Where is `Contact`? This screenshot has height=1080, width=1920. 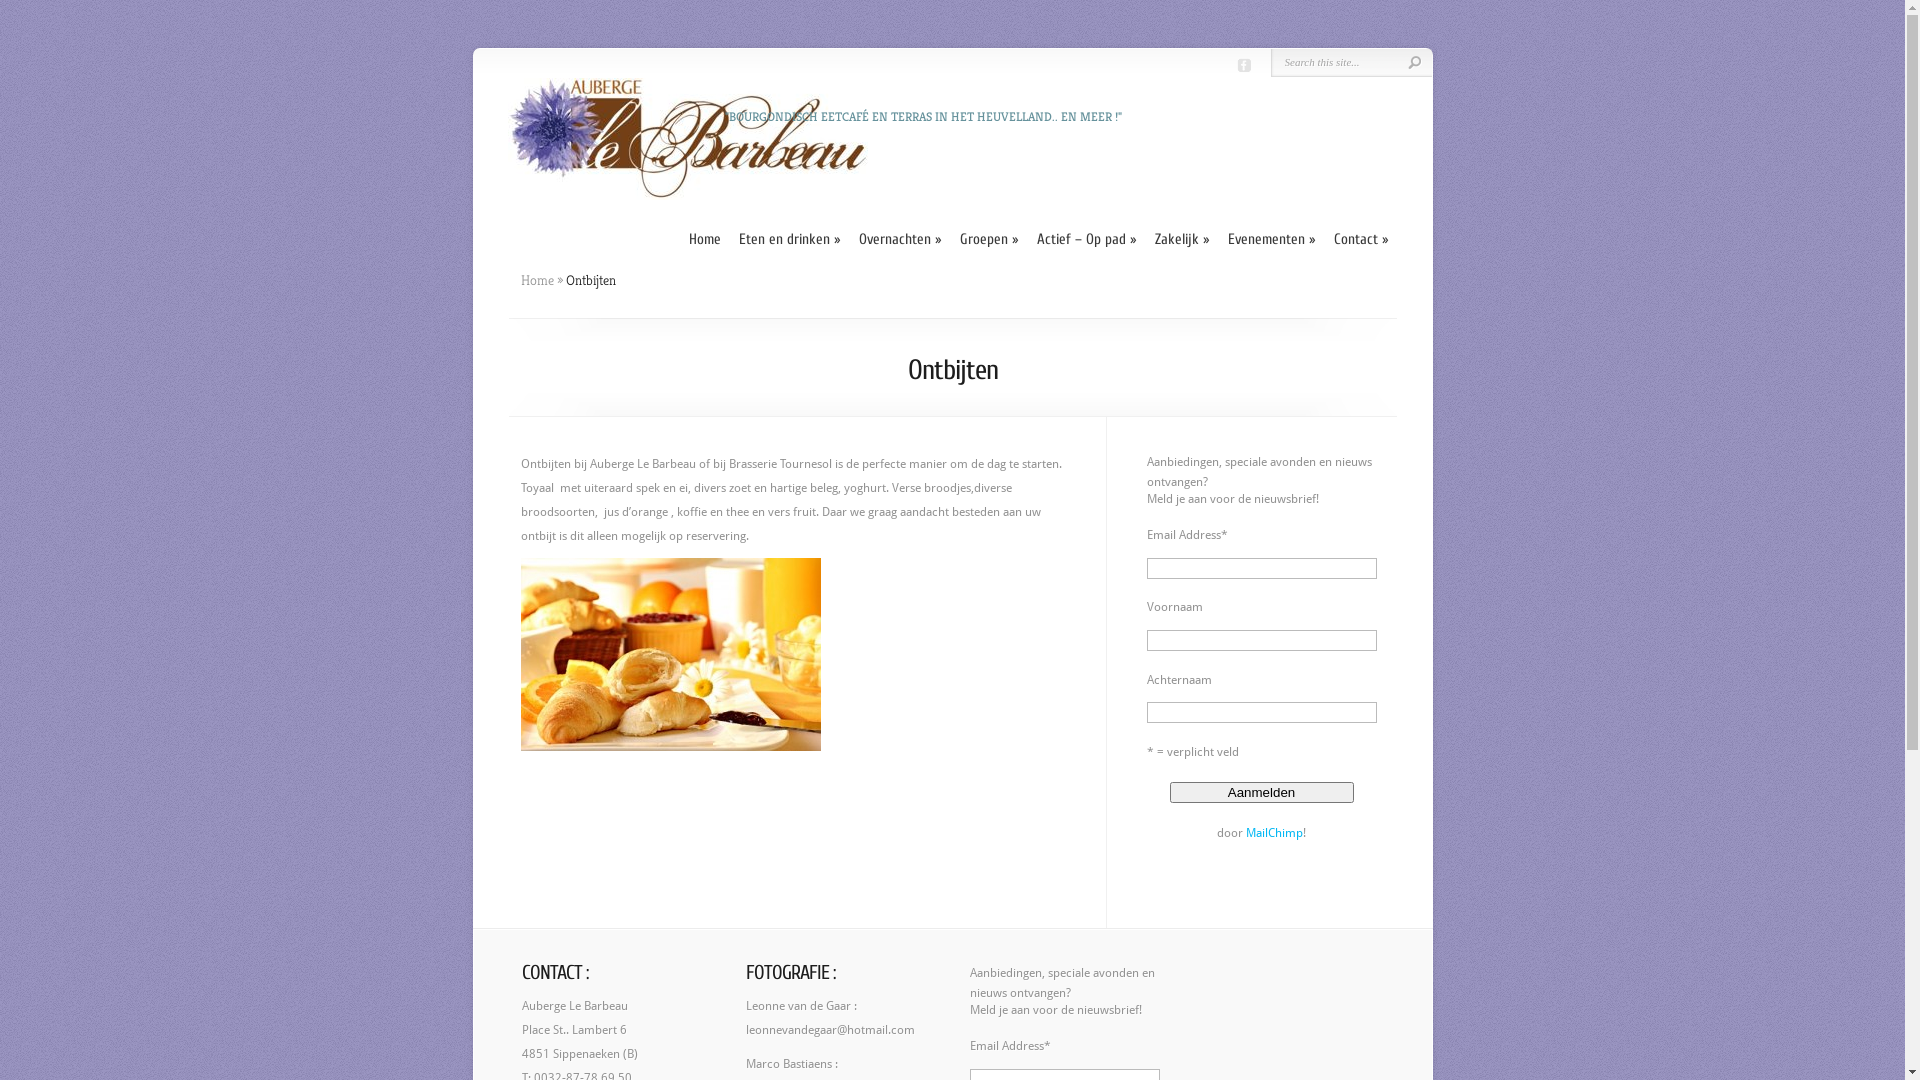
Contact is located at coordinates (1362, 240).